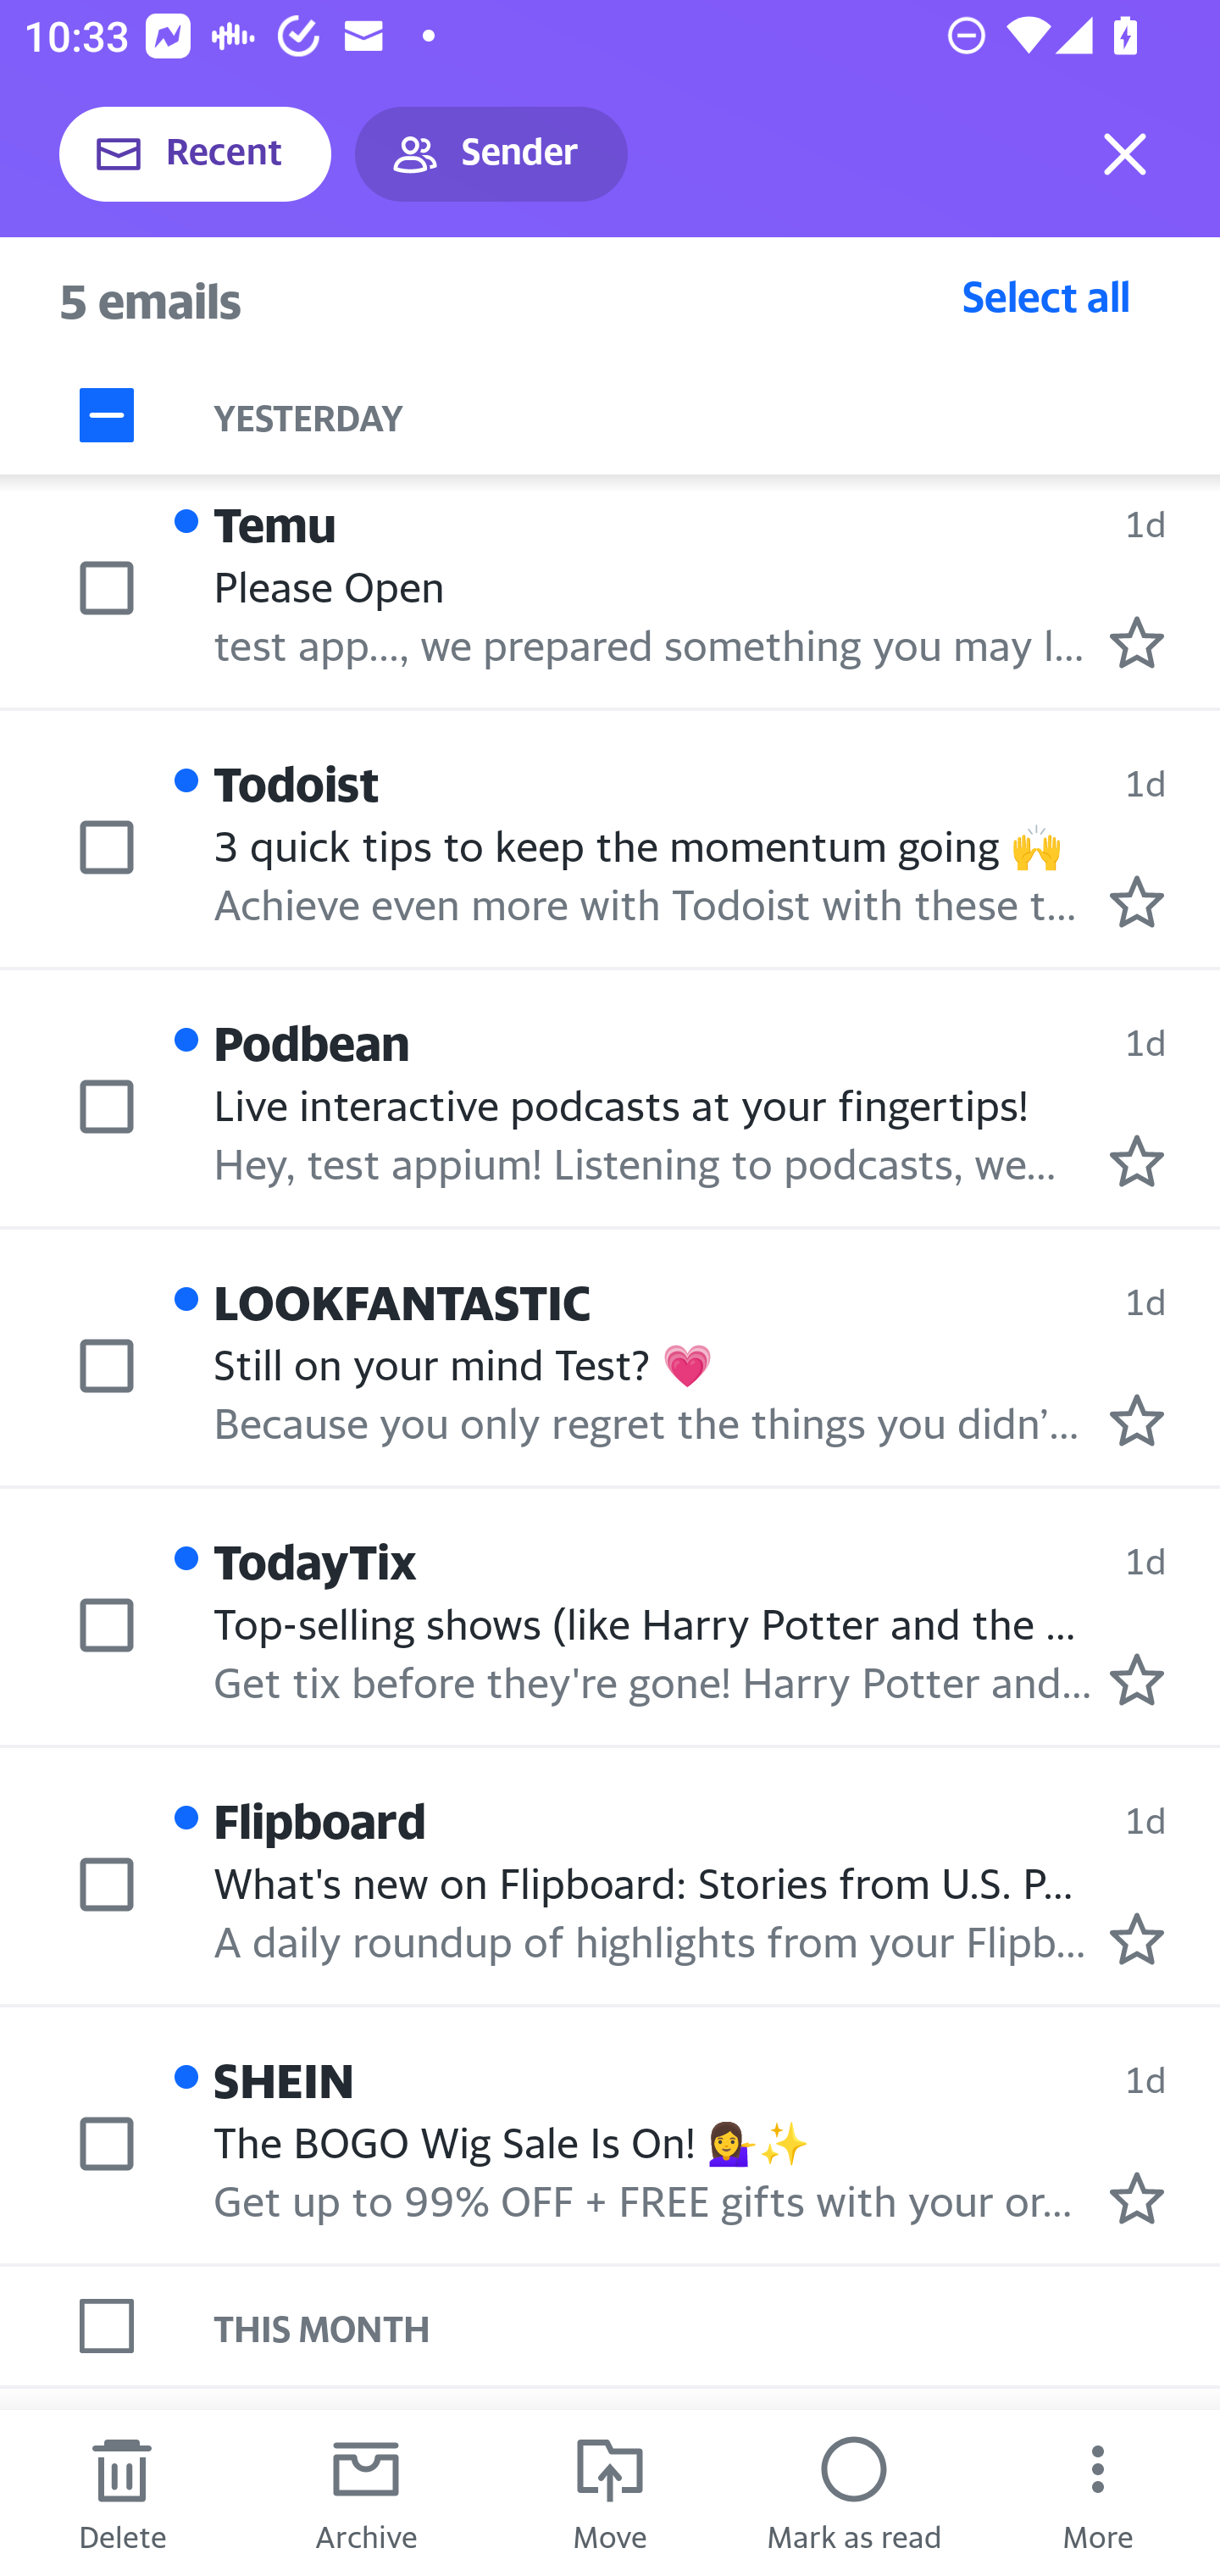 This screenshot has height=2576, width=1220. I want to click on Mark as read, so click(854, 2493).